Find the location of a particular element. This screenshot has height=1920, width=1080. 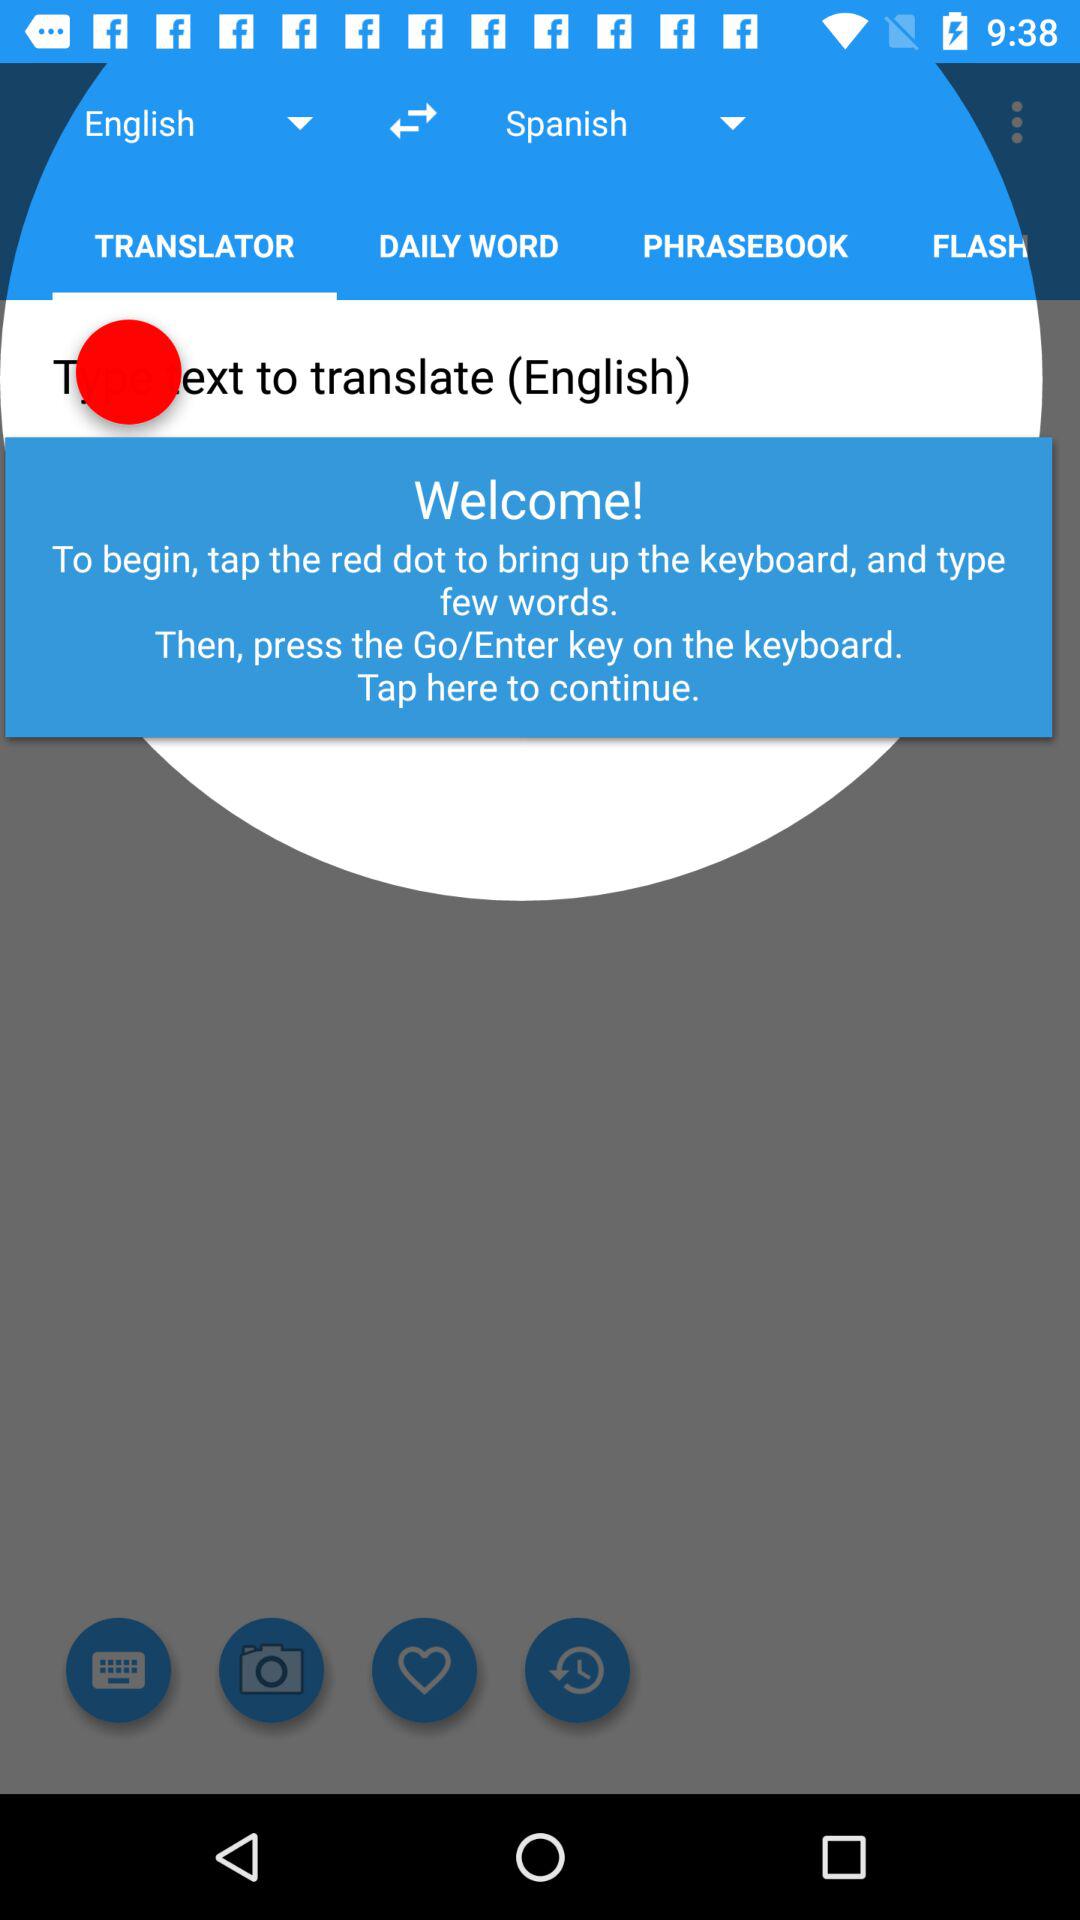

click on the button next to translator is located at coordinates (468, 240).